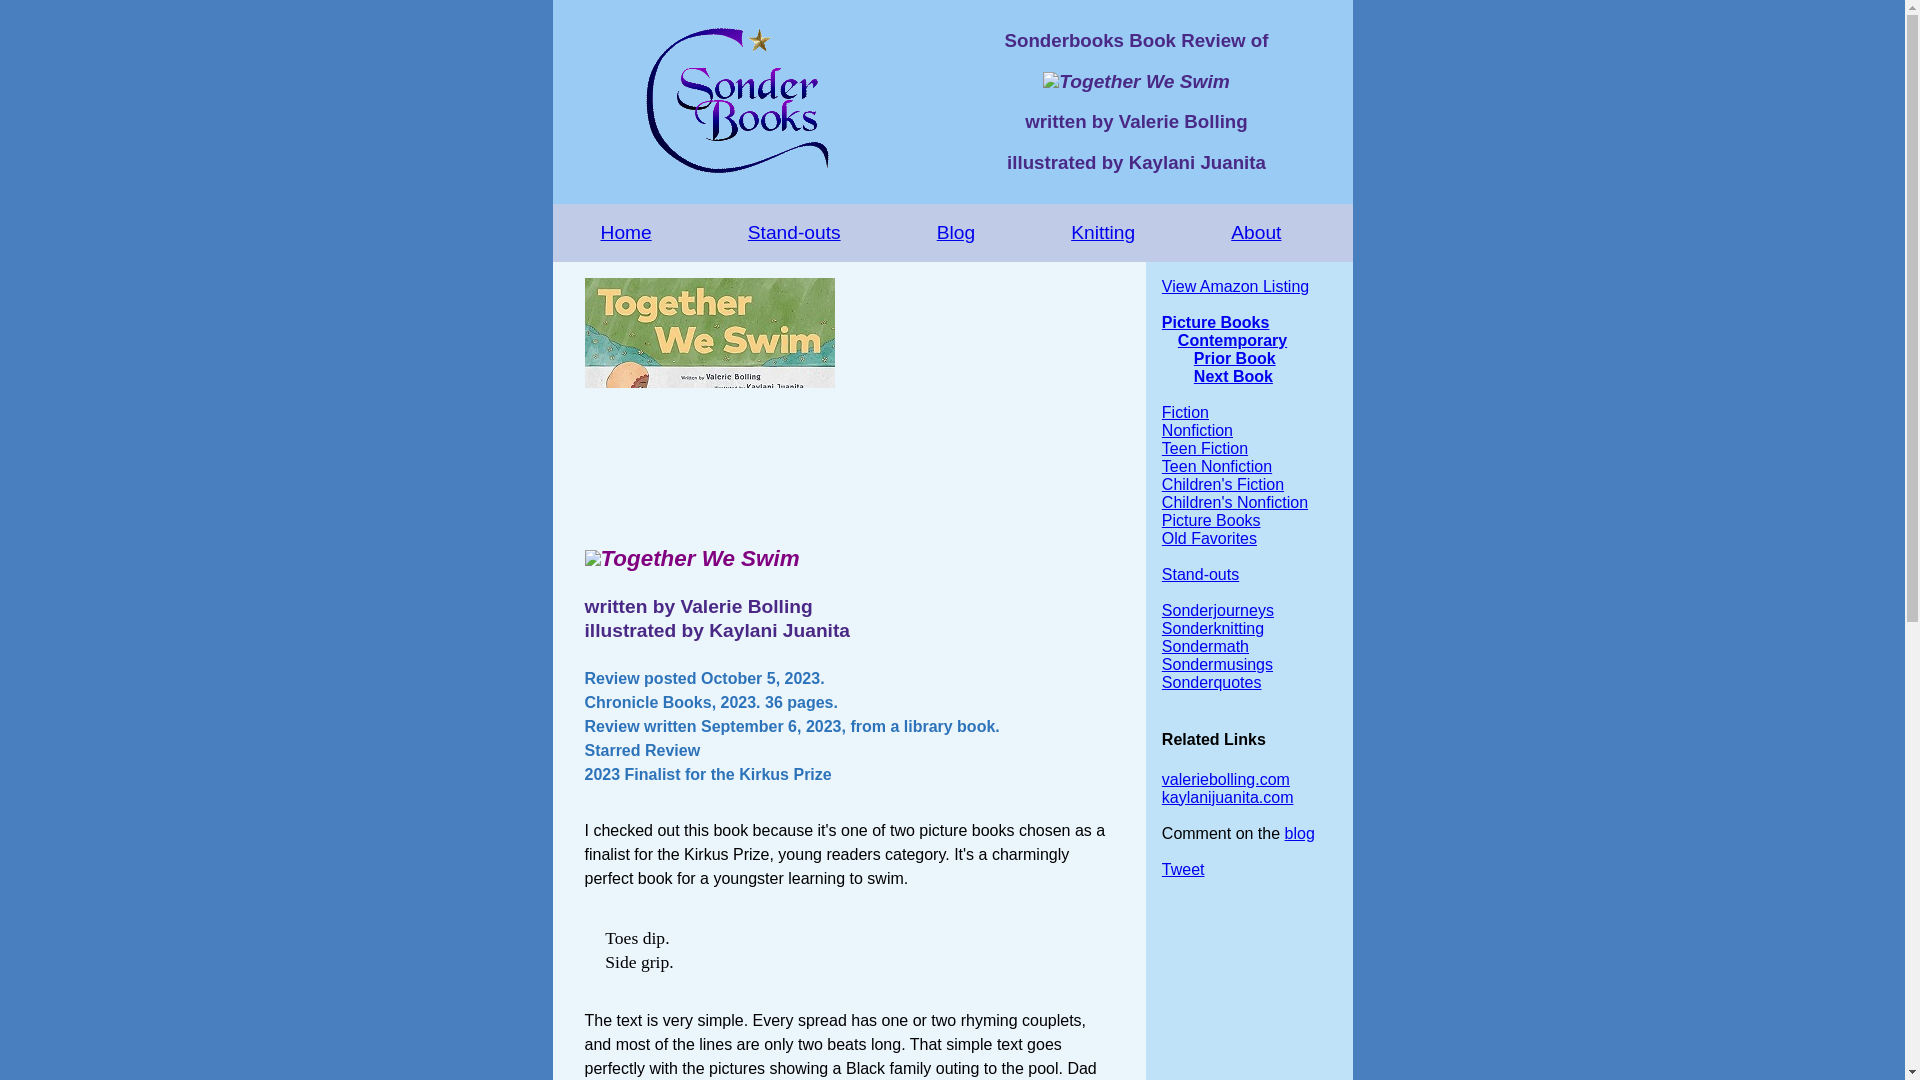 This screenshot has width=1920, height=1080. Describe the element at coordinates (1102, 233) in the screenshot. I see `Knitting` at that location.